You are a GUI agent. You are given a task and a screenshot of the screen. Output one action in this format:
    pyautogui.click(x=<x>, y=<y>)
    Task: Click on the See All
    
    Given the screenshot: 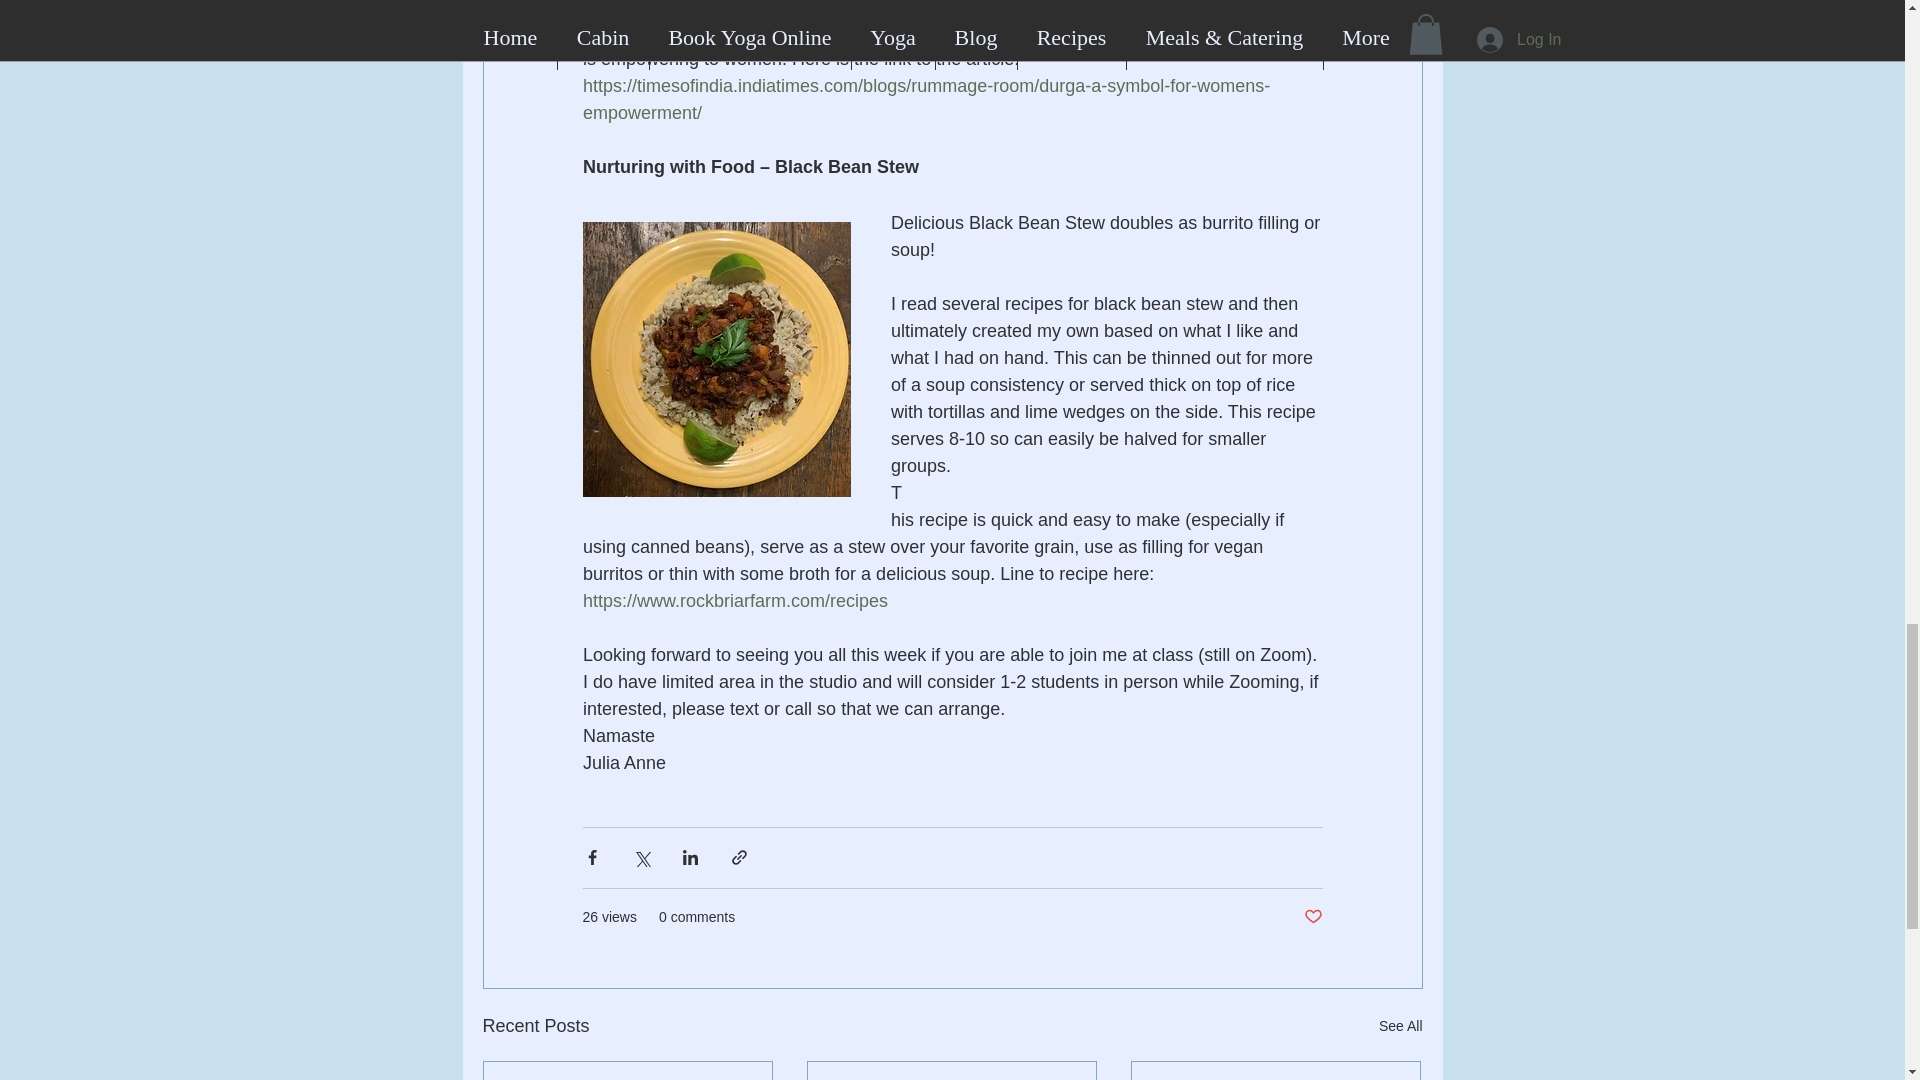 What is the action you would take?
    pyautogui.click(x=1400, y=1026)
    